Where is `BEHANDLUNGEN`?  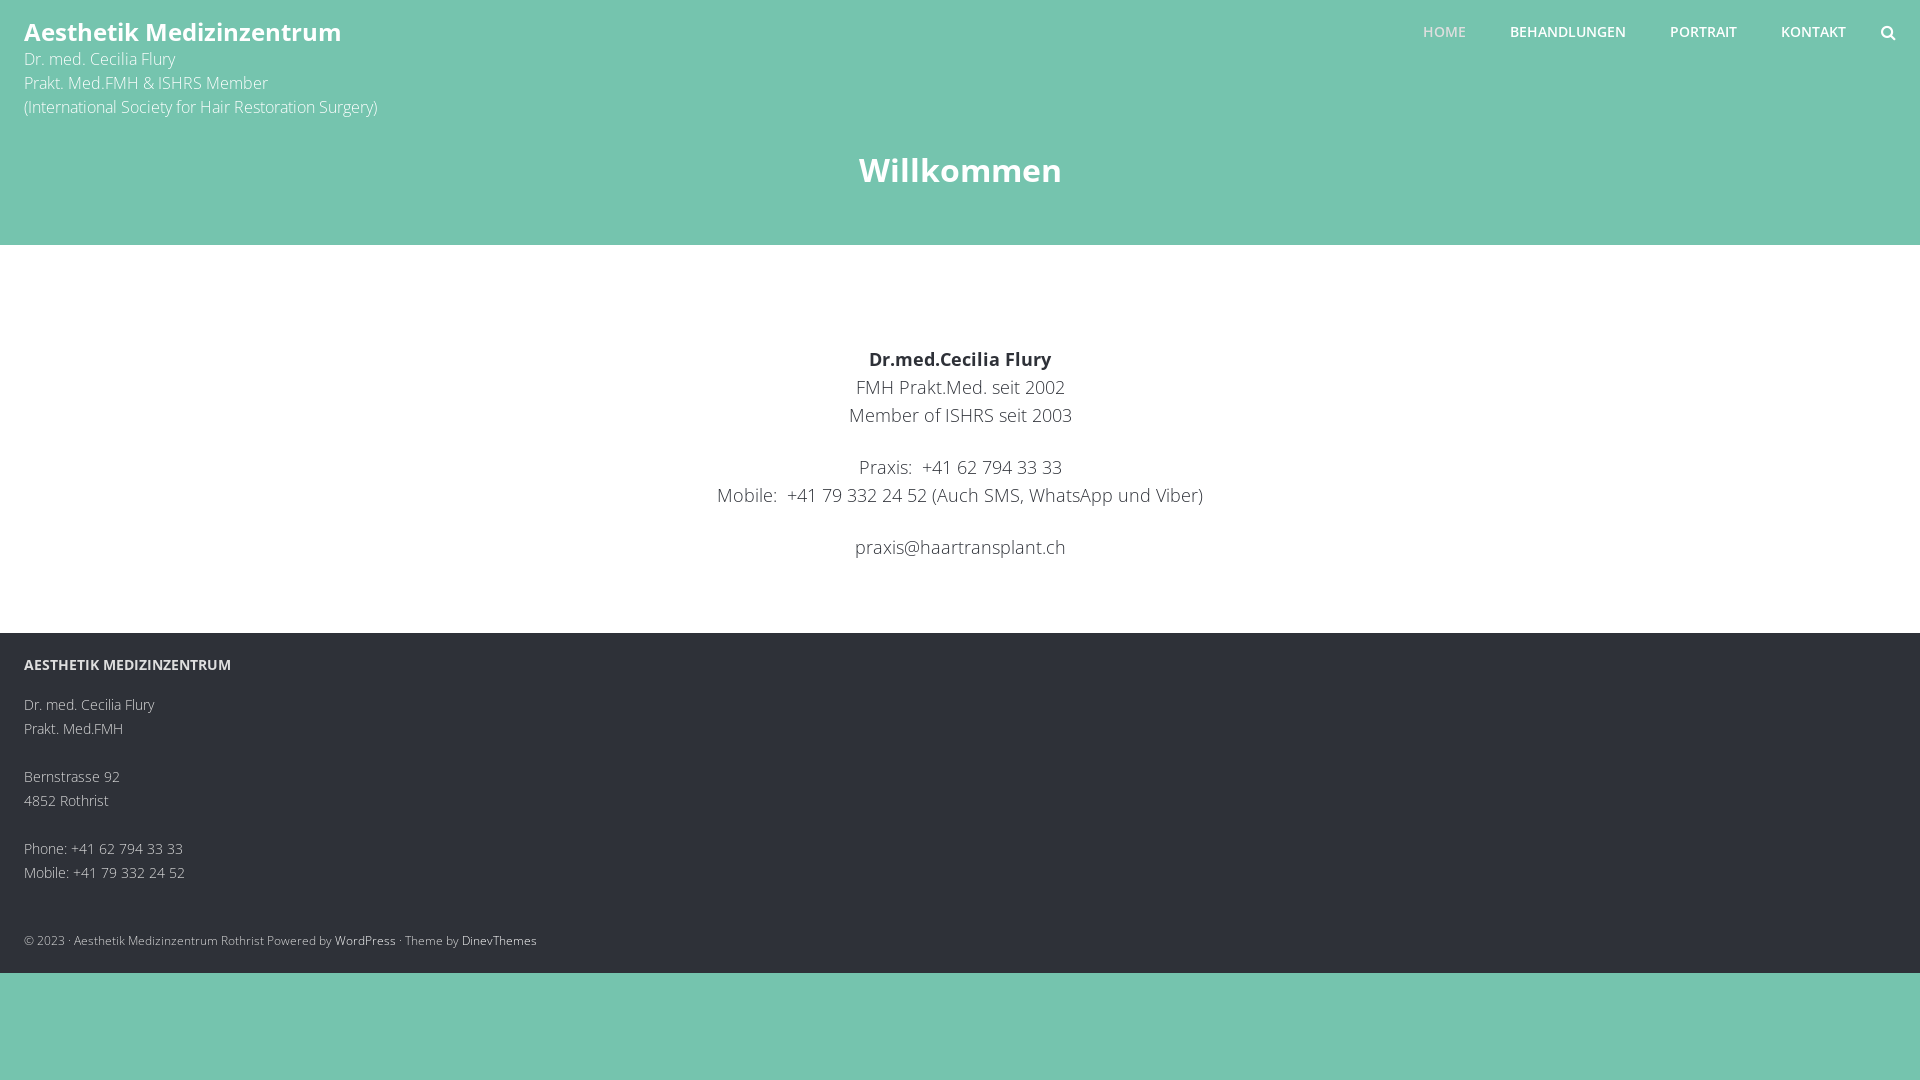 BEHANDLUNGEN is located at coordinates (1568, 32).